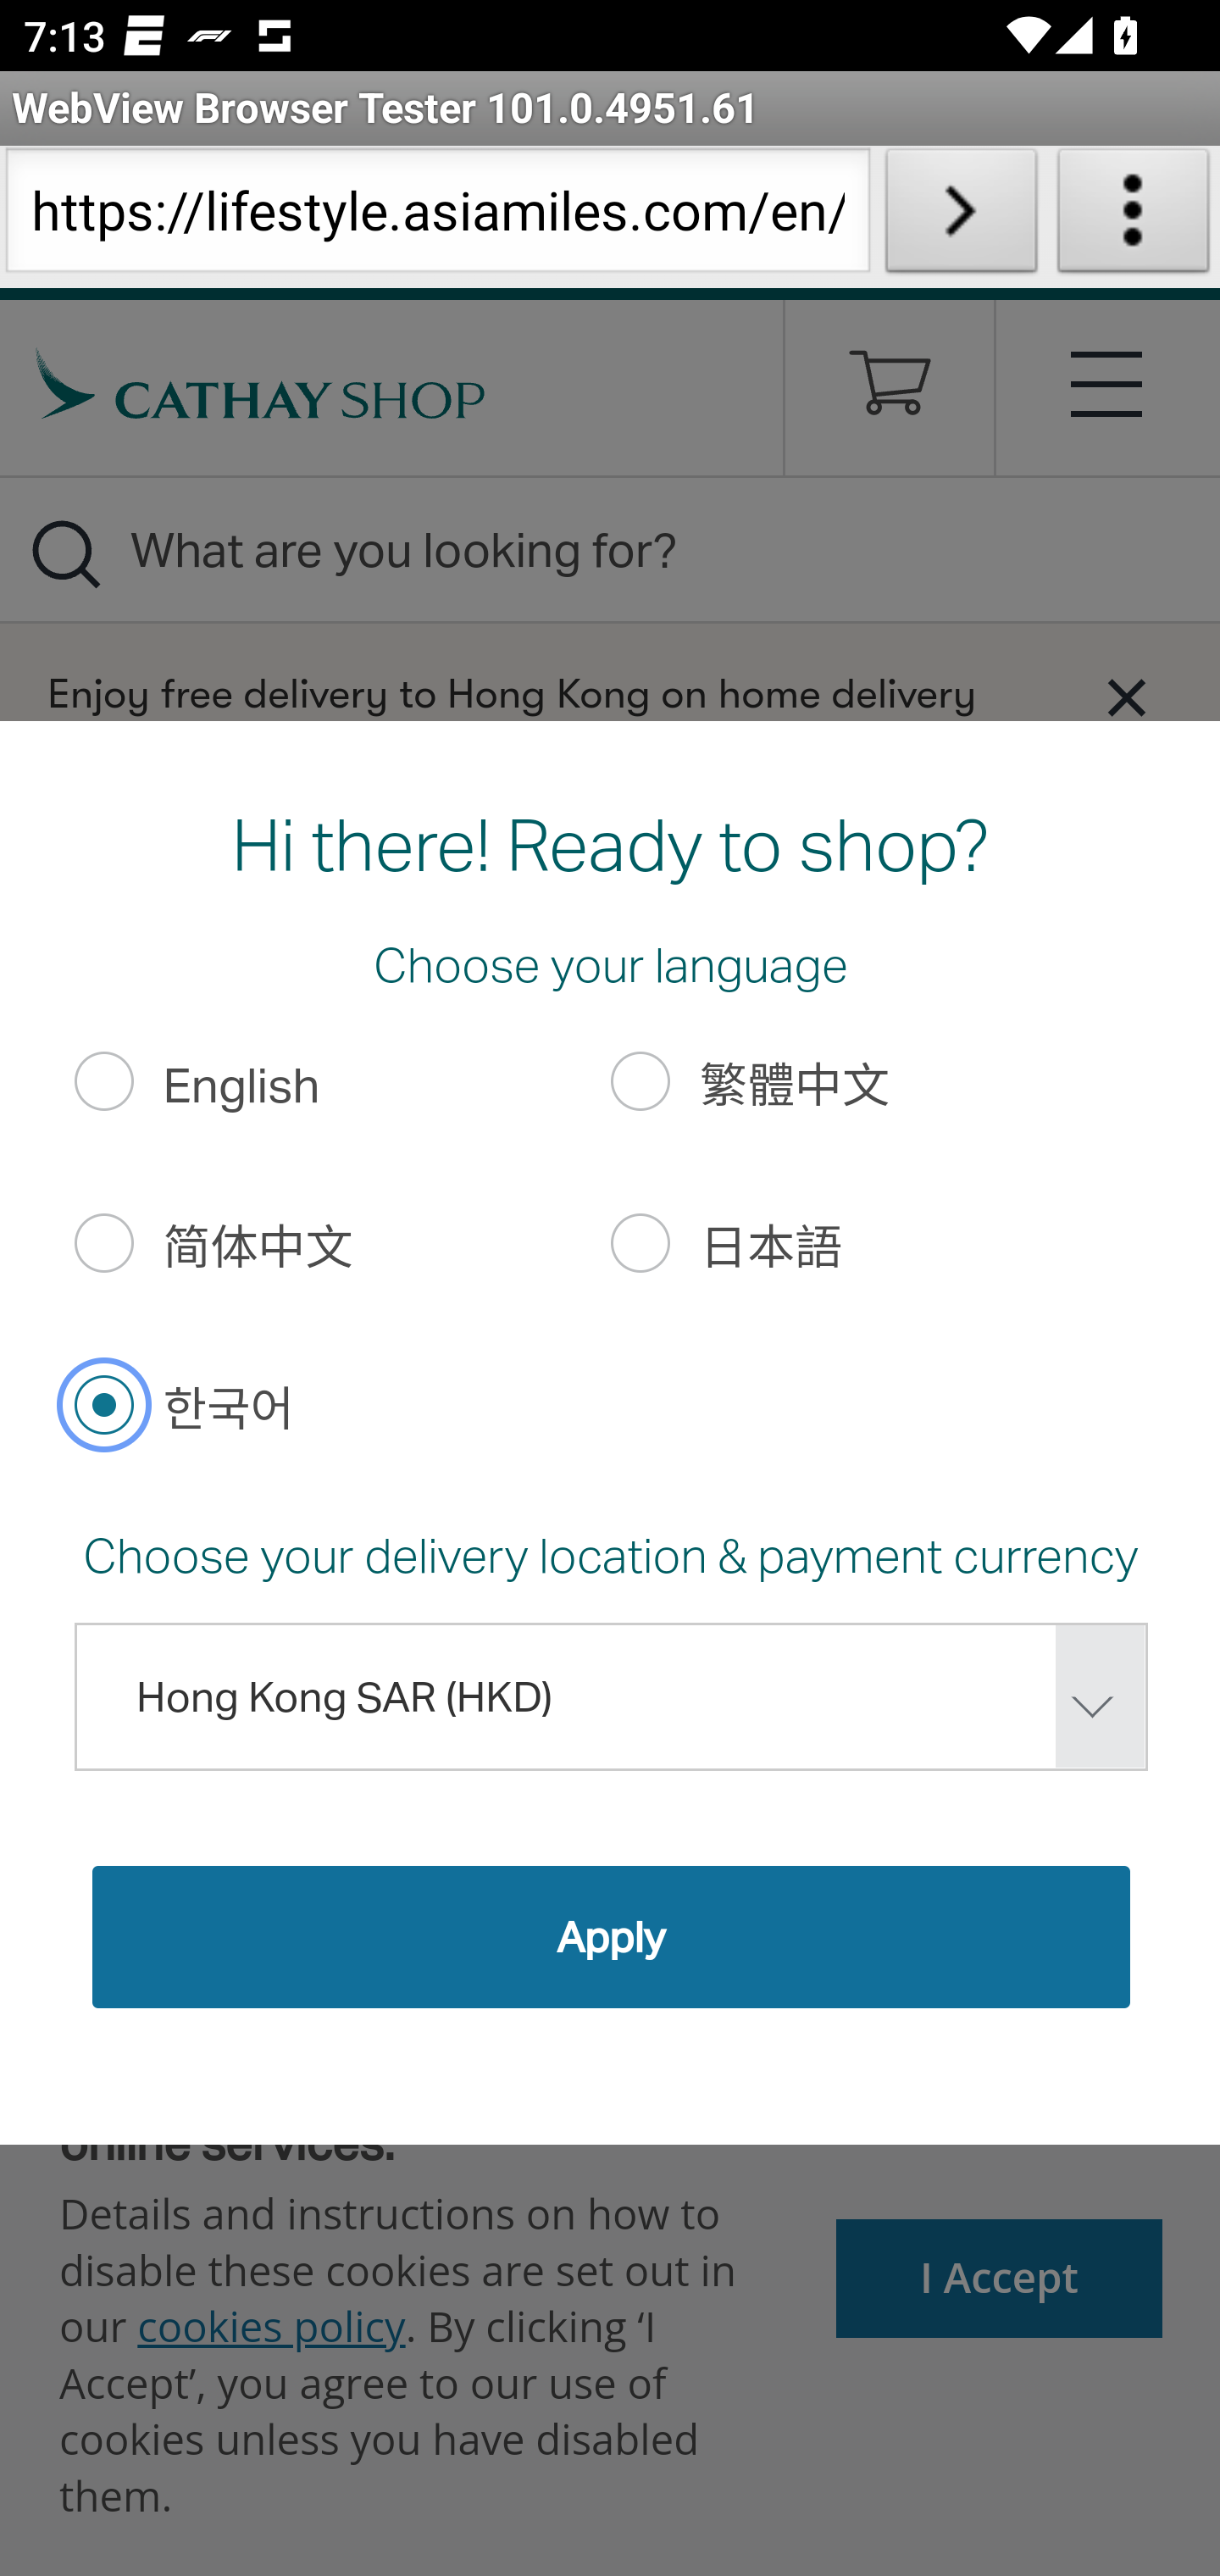  I want to click on Mini cart, so click(890, 395).